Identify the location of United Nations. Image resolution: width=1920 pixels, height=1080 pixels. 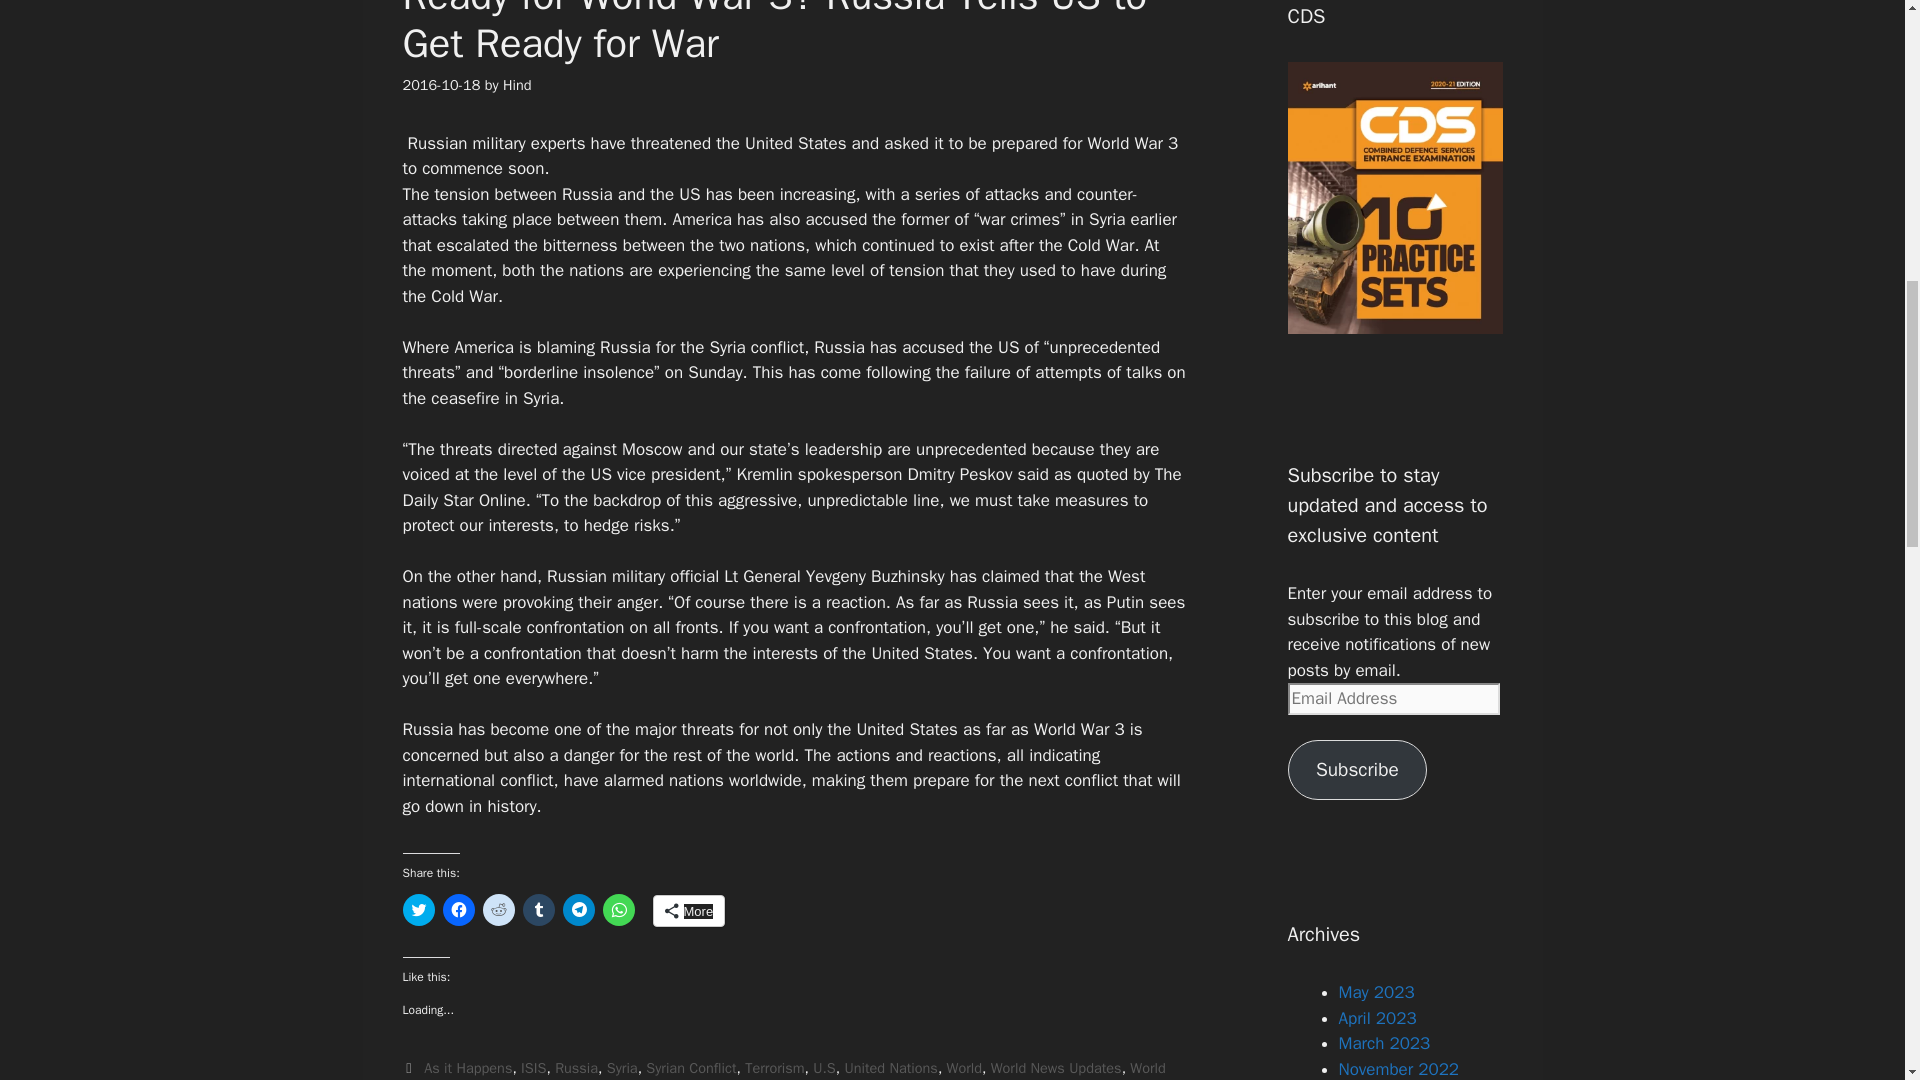
(890, 1068).